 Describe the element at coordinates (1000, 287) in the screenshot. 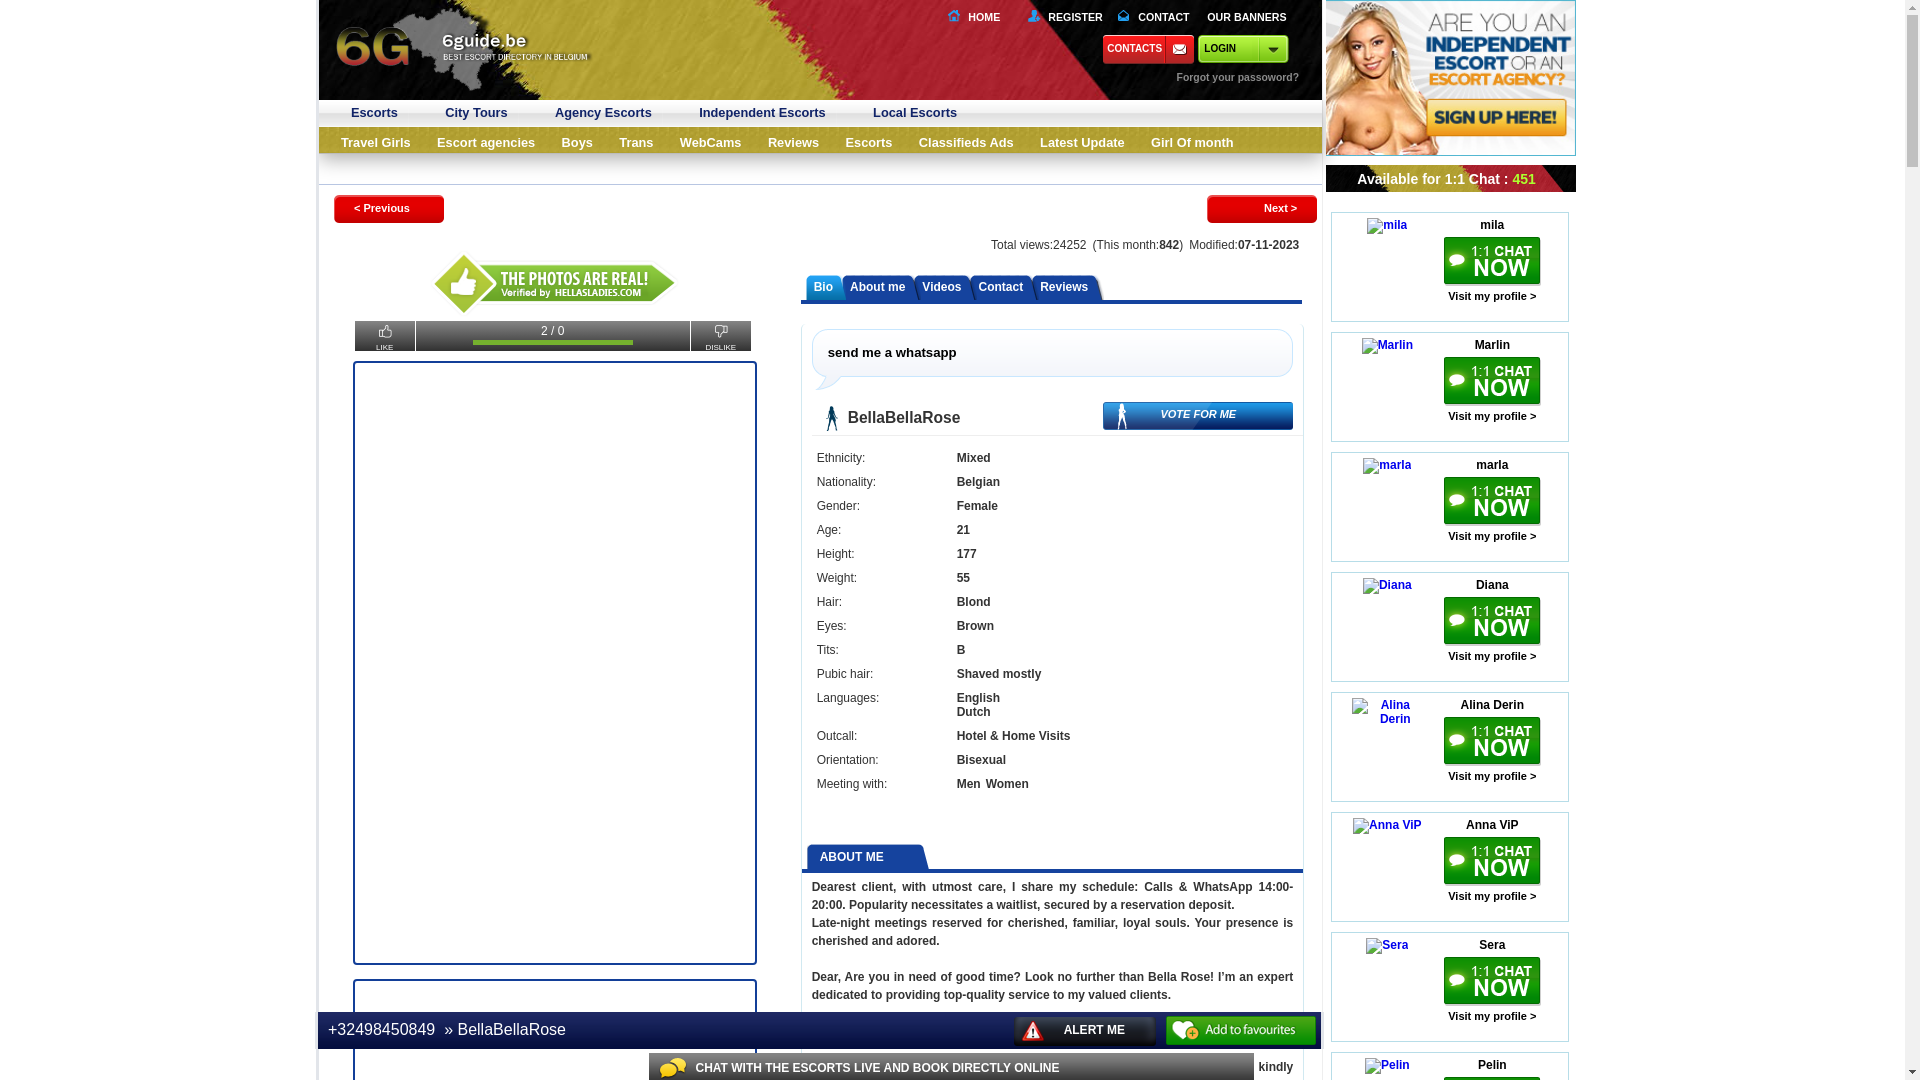

I see `Contact` at that location.